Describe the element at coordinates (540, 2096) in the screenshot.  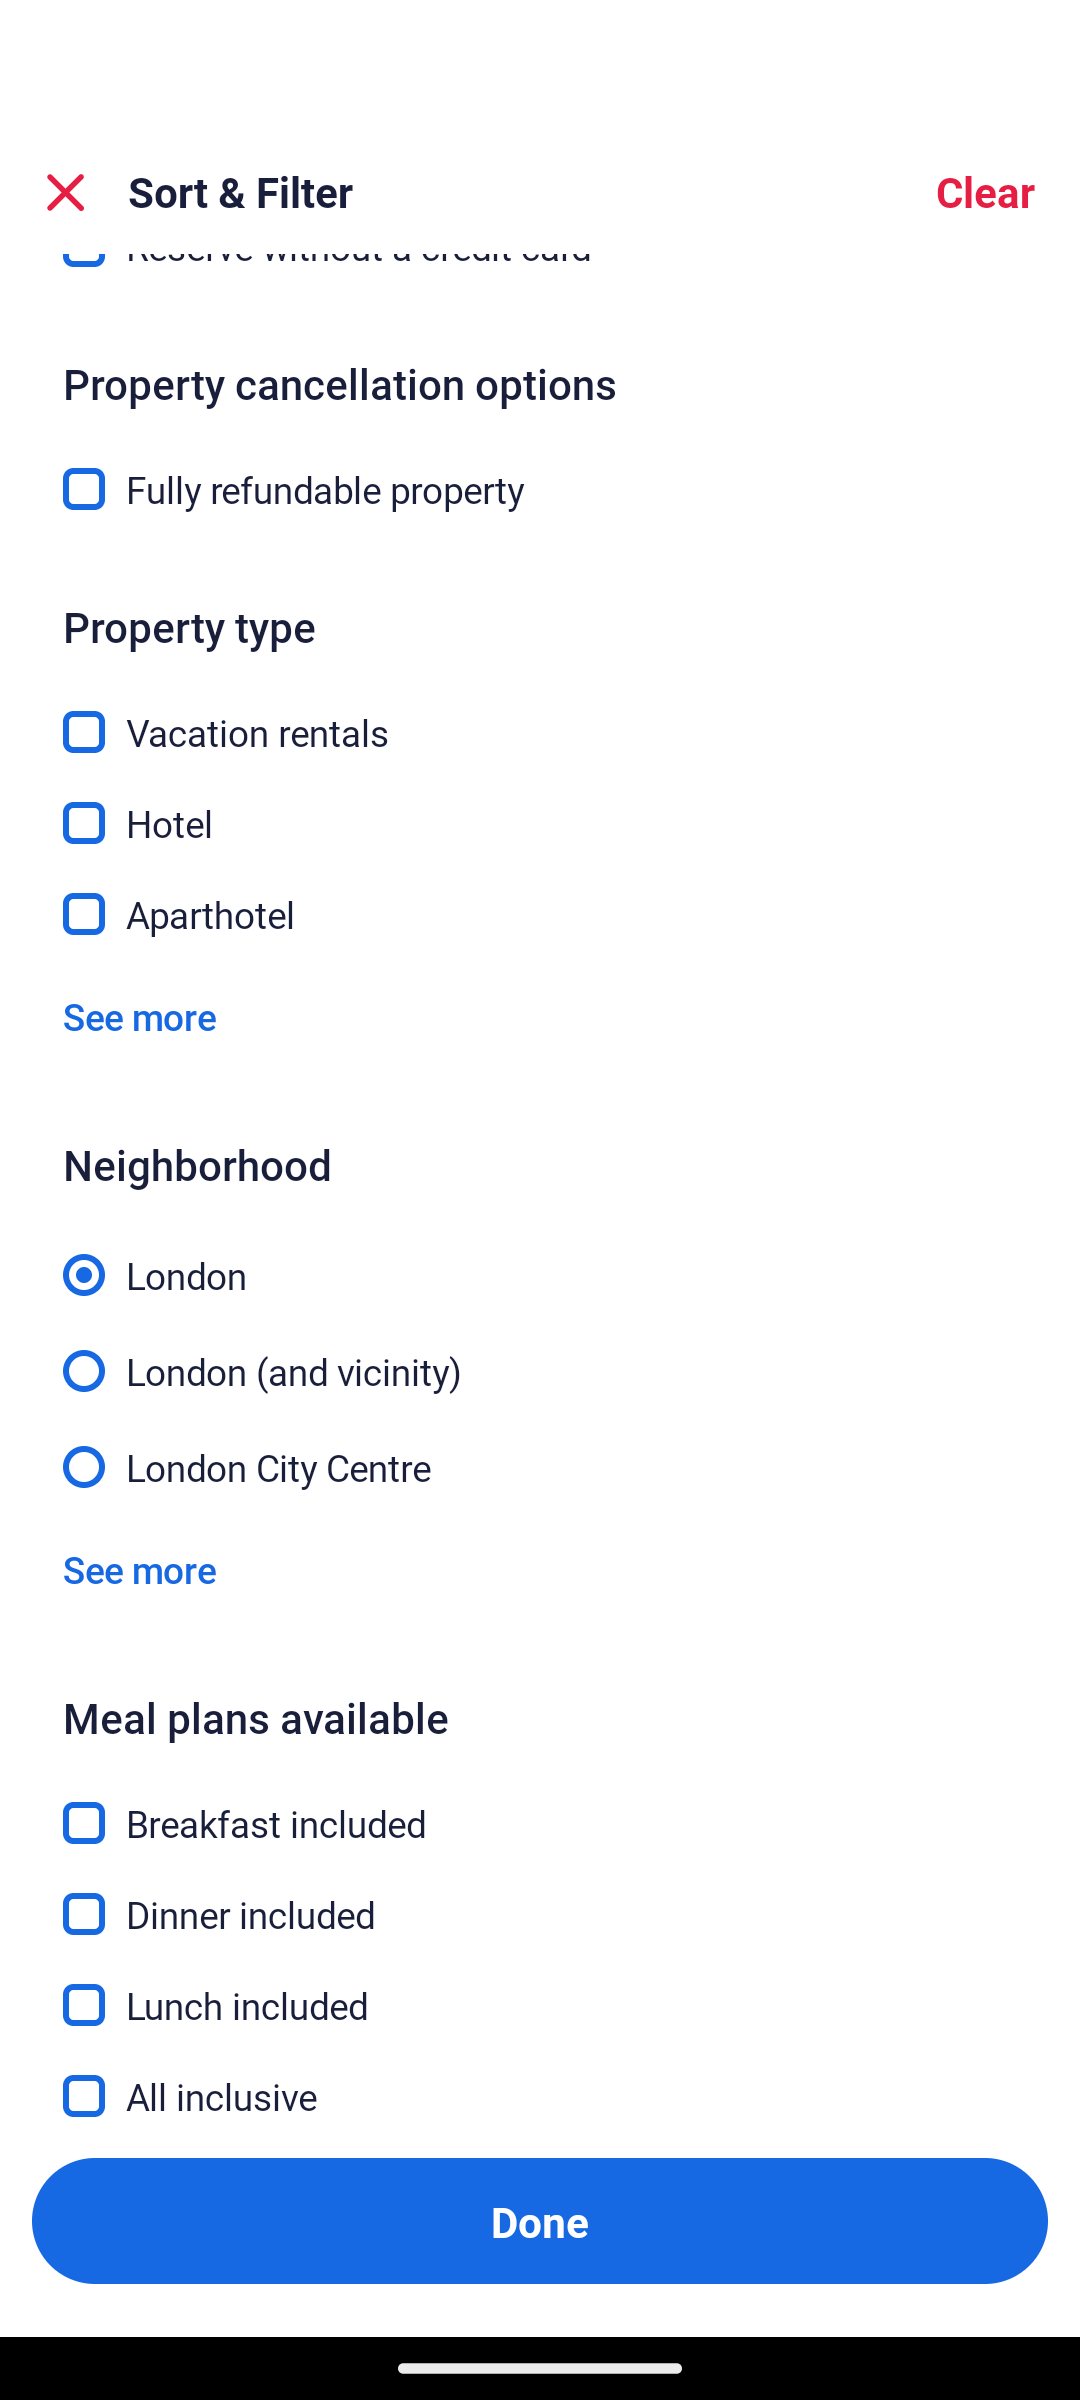
I see `All inclusive, All inclusive` at that location.